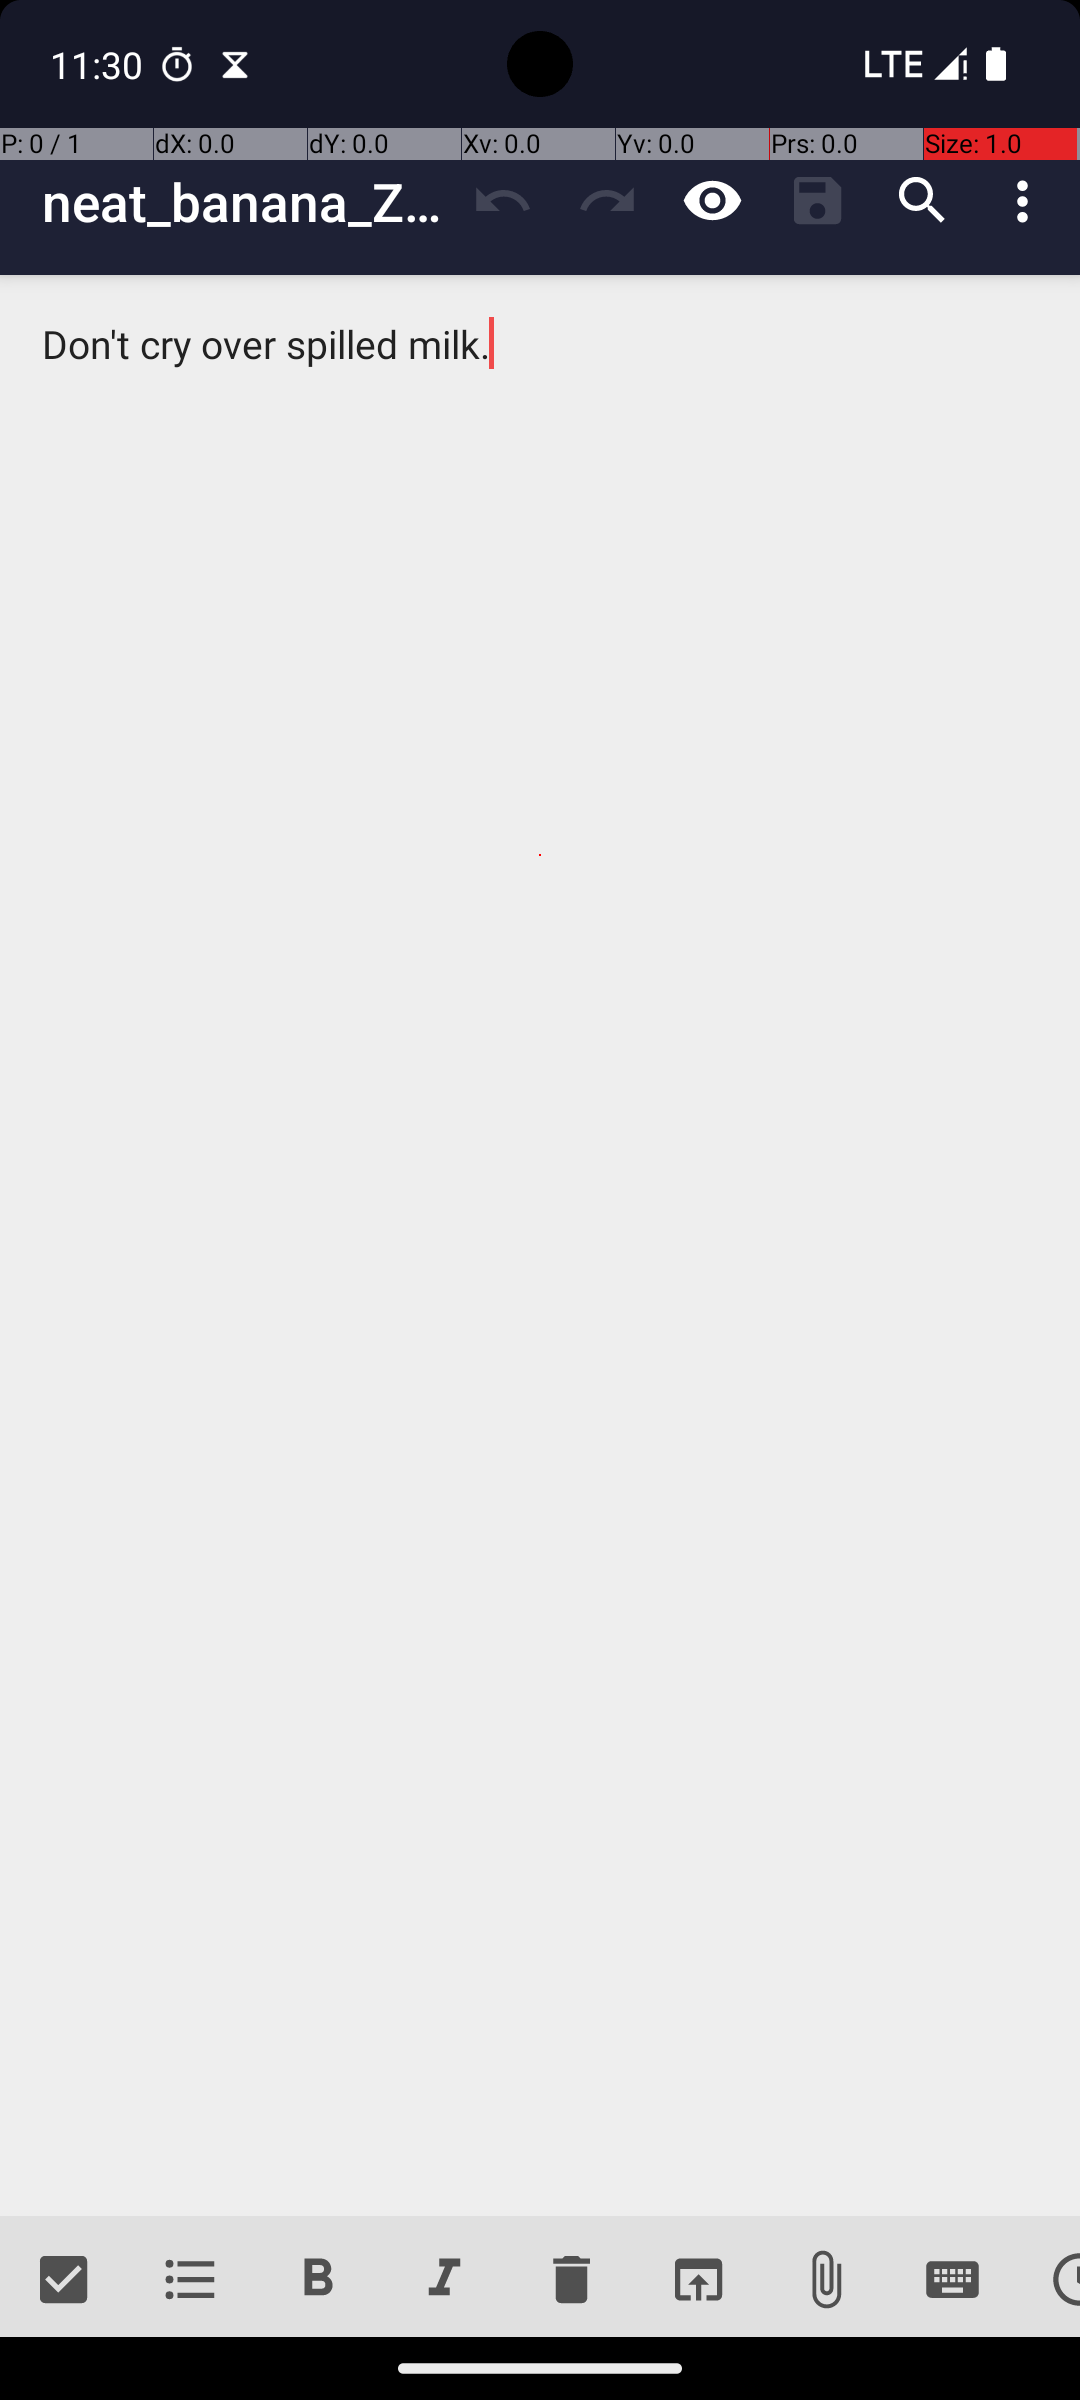 The image size is (1080, 2400). Describe the element at coordinates (540, 1246) in the screenshot. I see `Don't cry over spilled milk.
` at that location.